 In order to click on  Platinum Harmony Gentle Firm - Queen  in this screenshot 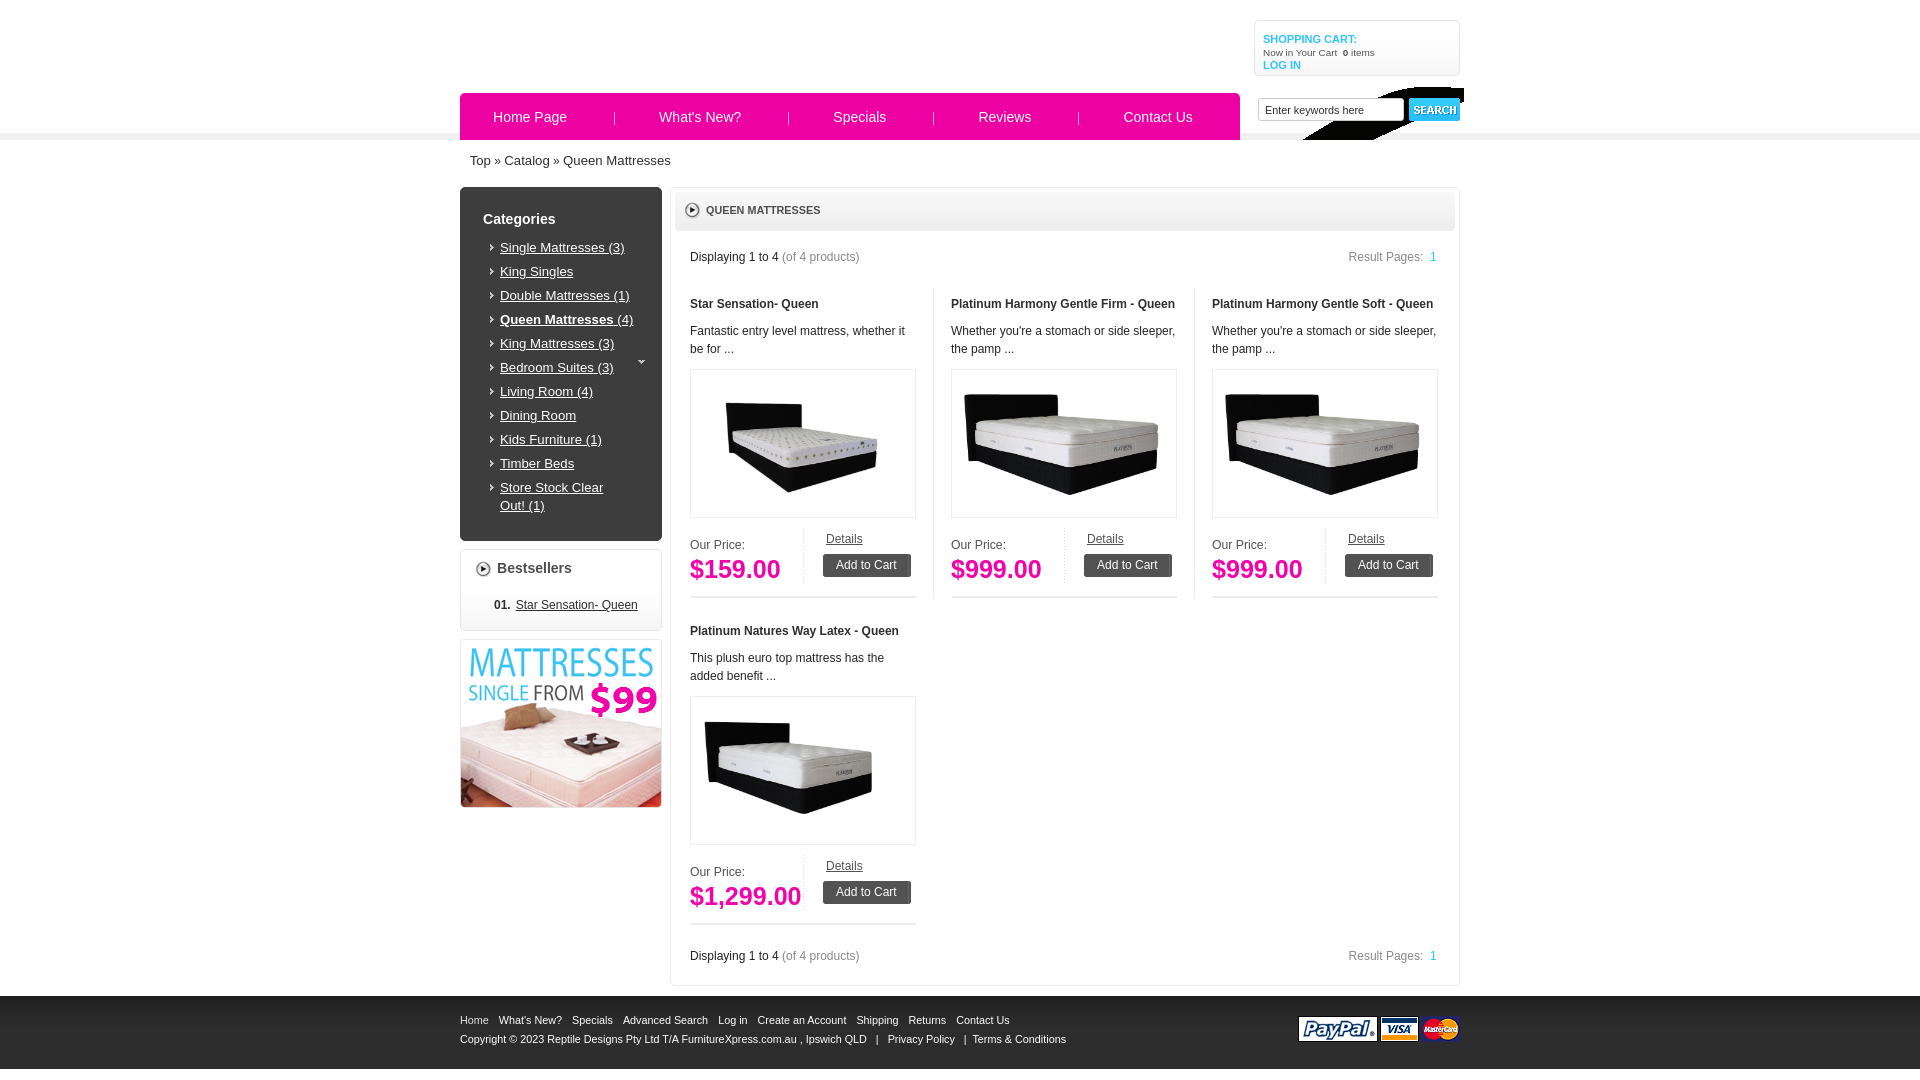, I will do `click(1064, 444)`.